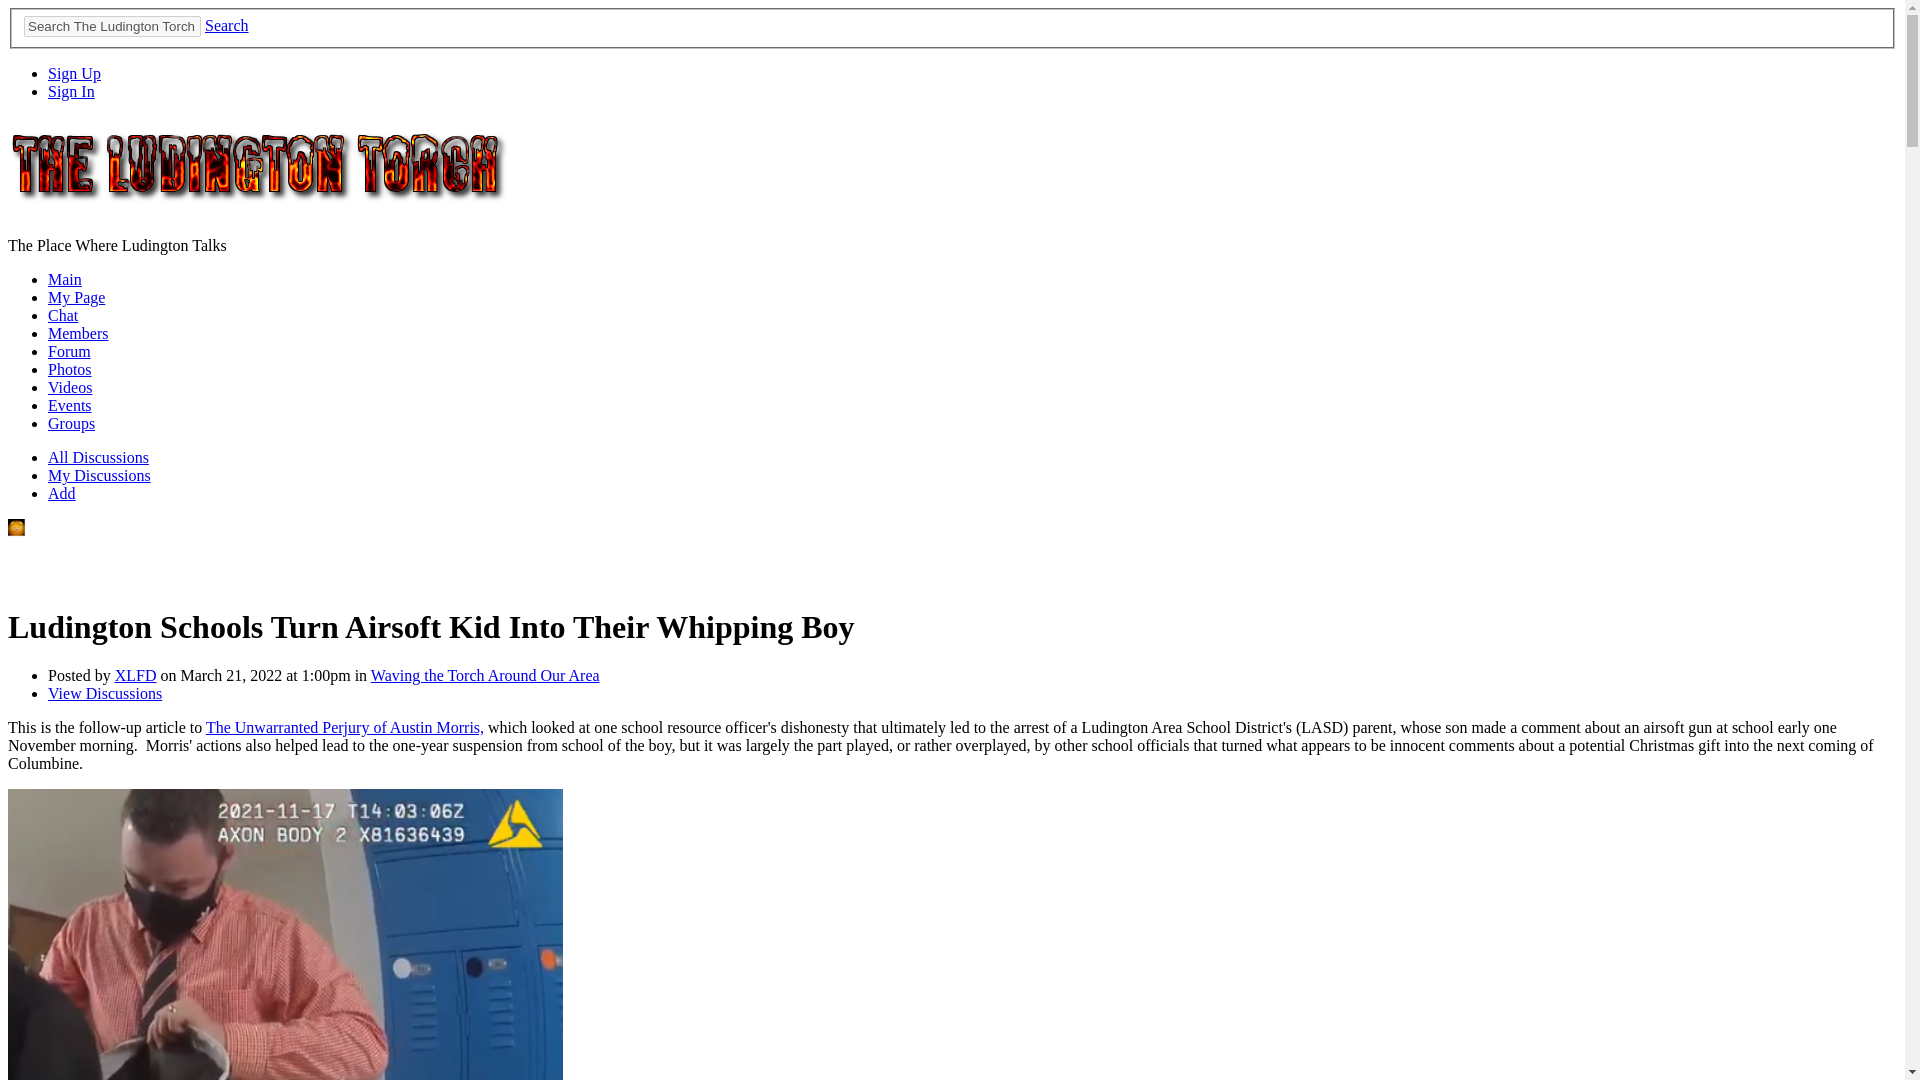 The height and width of the screenshot is (1080, 1920). Describe the element at coordinates (100, 474) in the screenshot. I see `My Discussions` at that location.